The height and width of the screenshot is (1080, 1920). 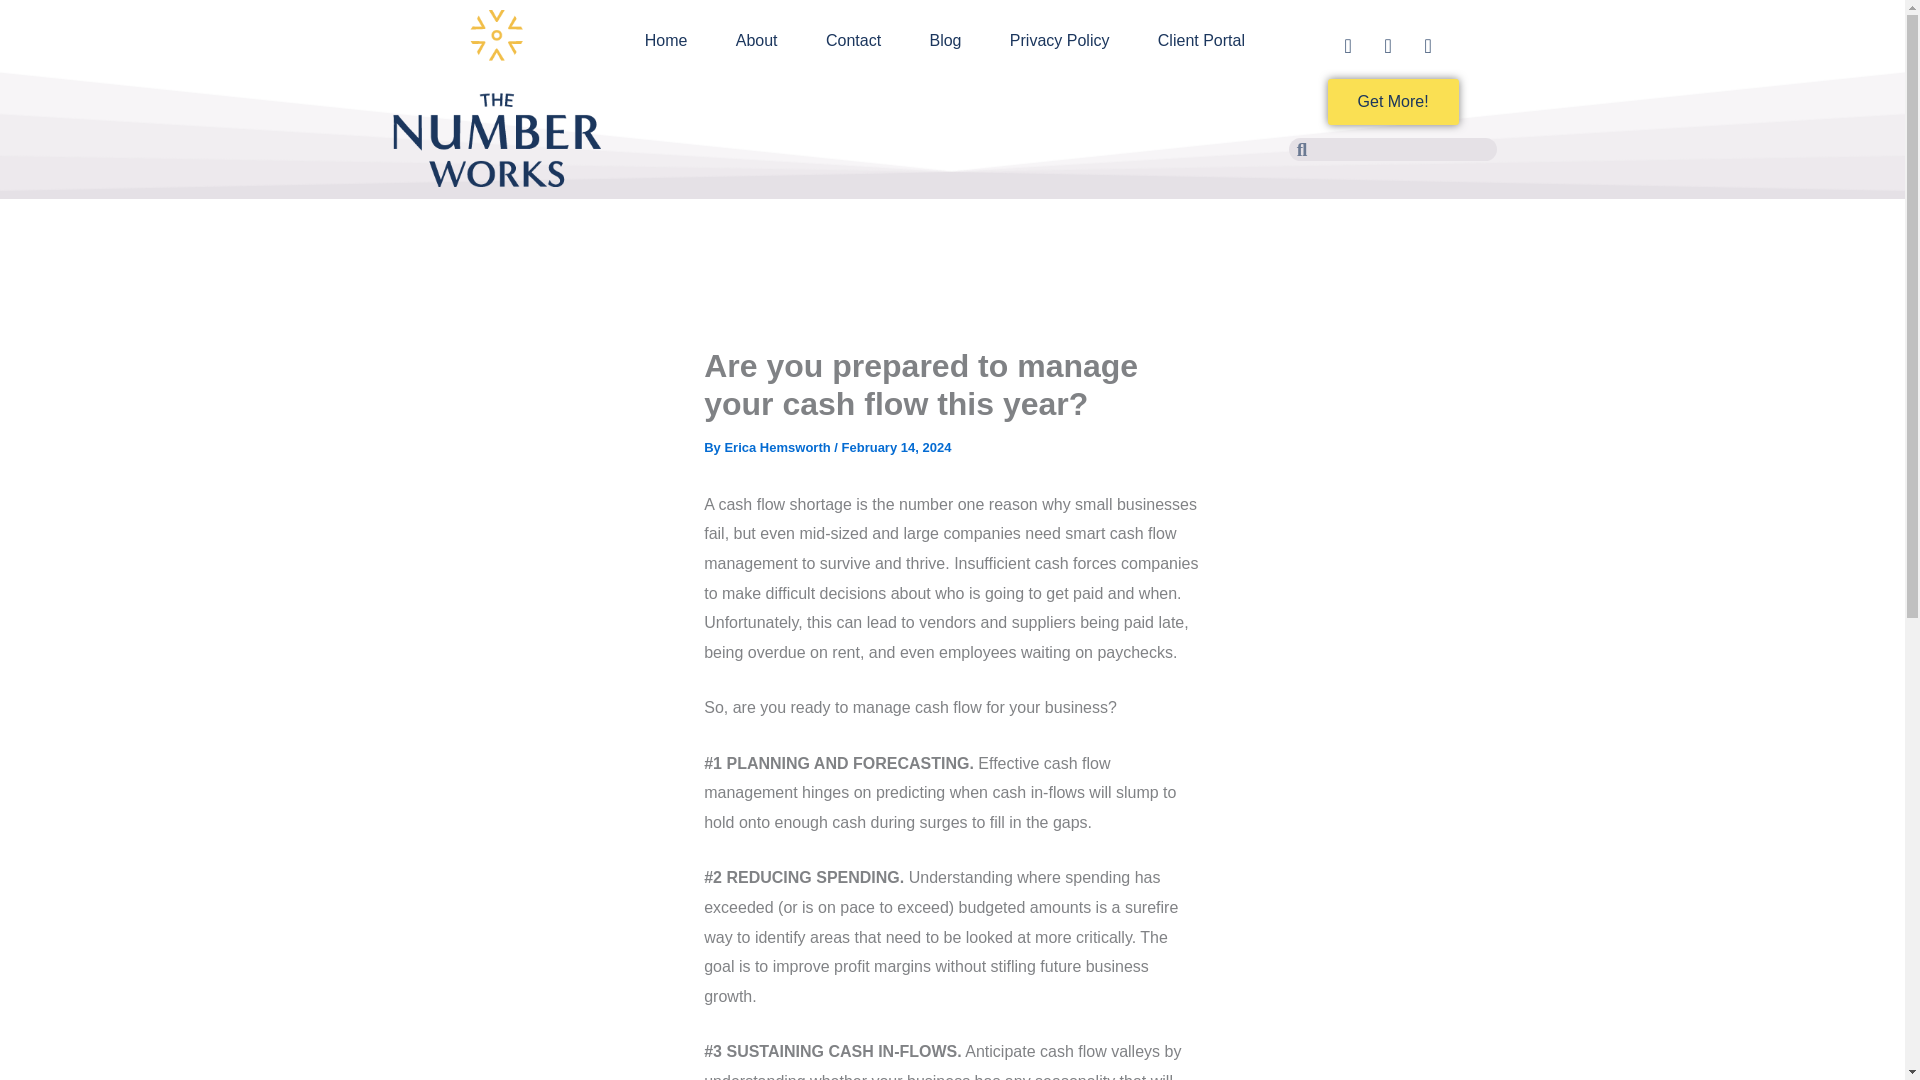 What do you see at coordinates (778, 446) in the screenshot?
I see `Erica Hemsworth` at bounding box center [778, 446].